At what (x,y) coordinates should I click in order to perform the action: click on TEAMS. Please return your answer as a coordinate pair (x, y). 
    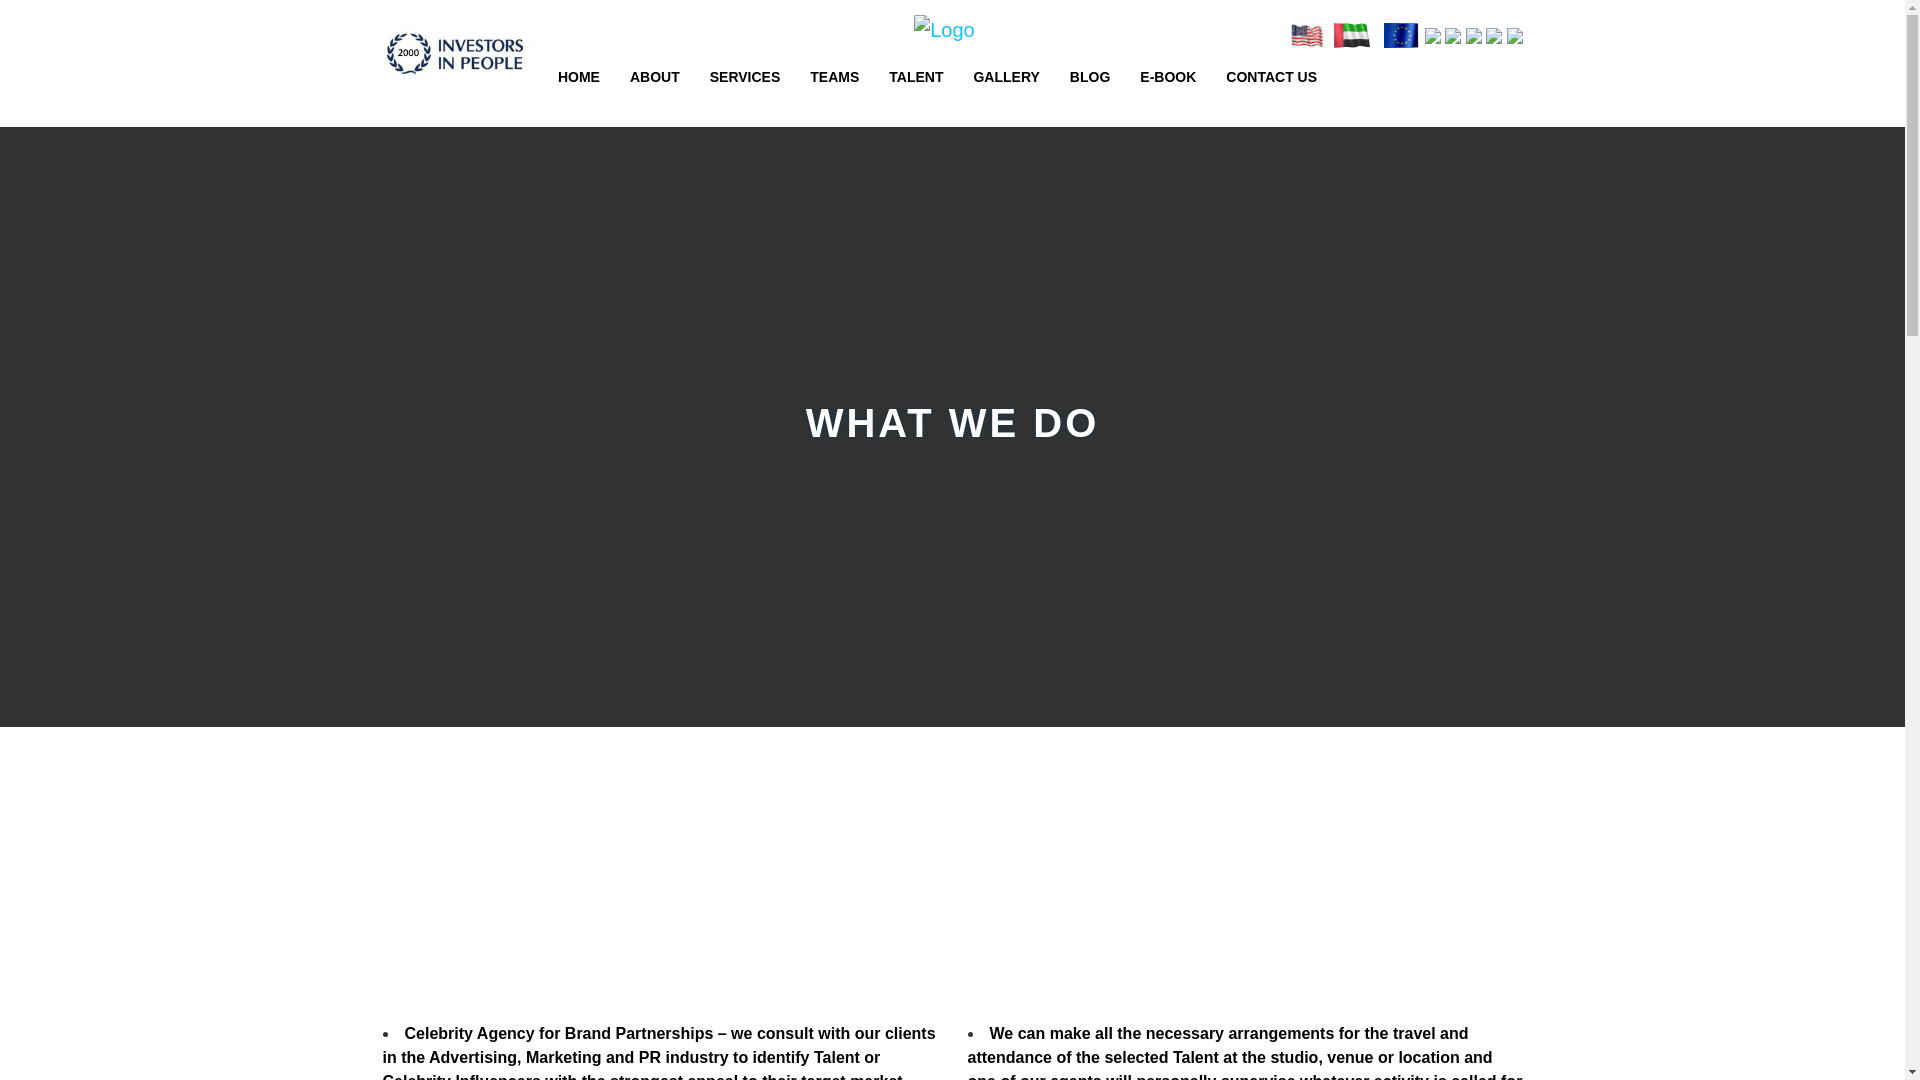
    Looking at the image, I should click on (834, 77).